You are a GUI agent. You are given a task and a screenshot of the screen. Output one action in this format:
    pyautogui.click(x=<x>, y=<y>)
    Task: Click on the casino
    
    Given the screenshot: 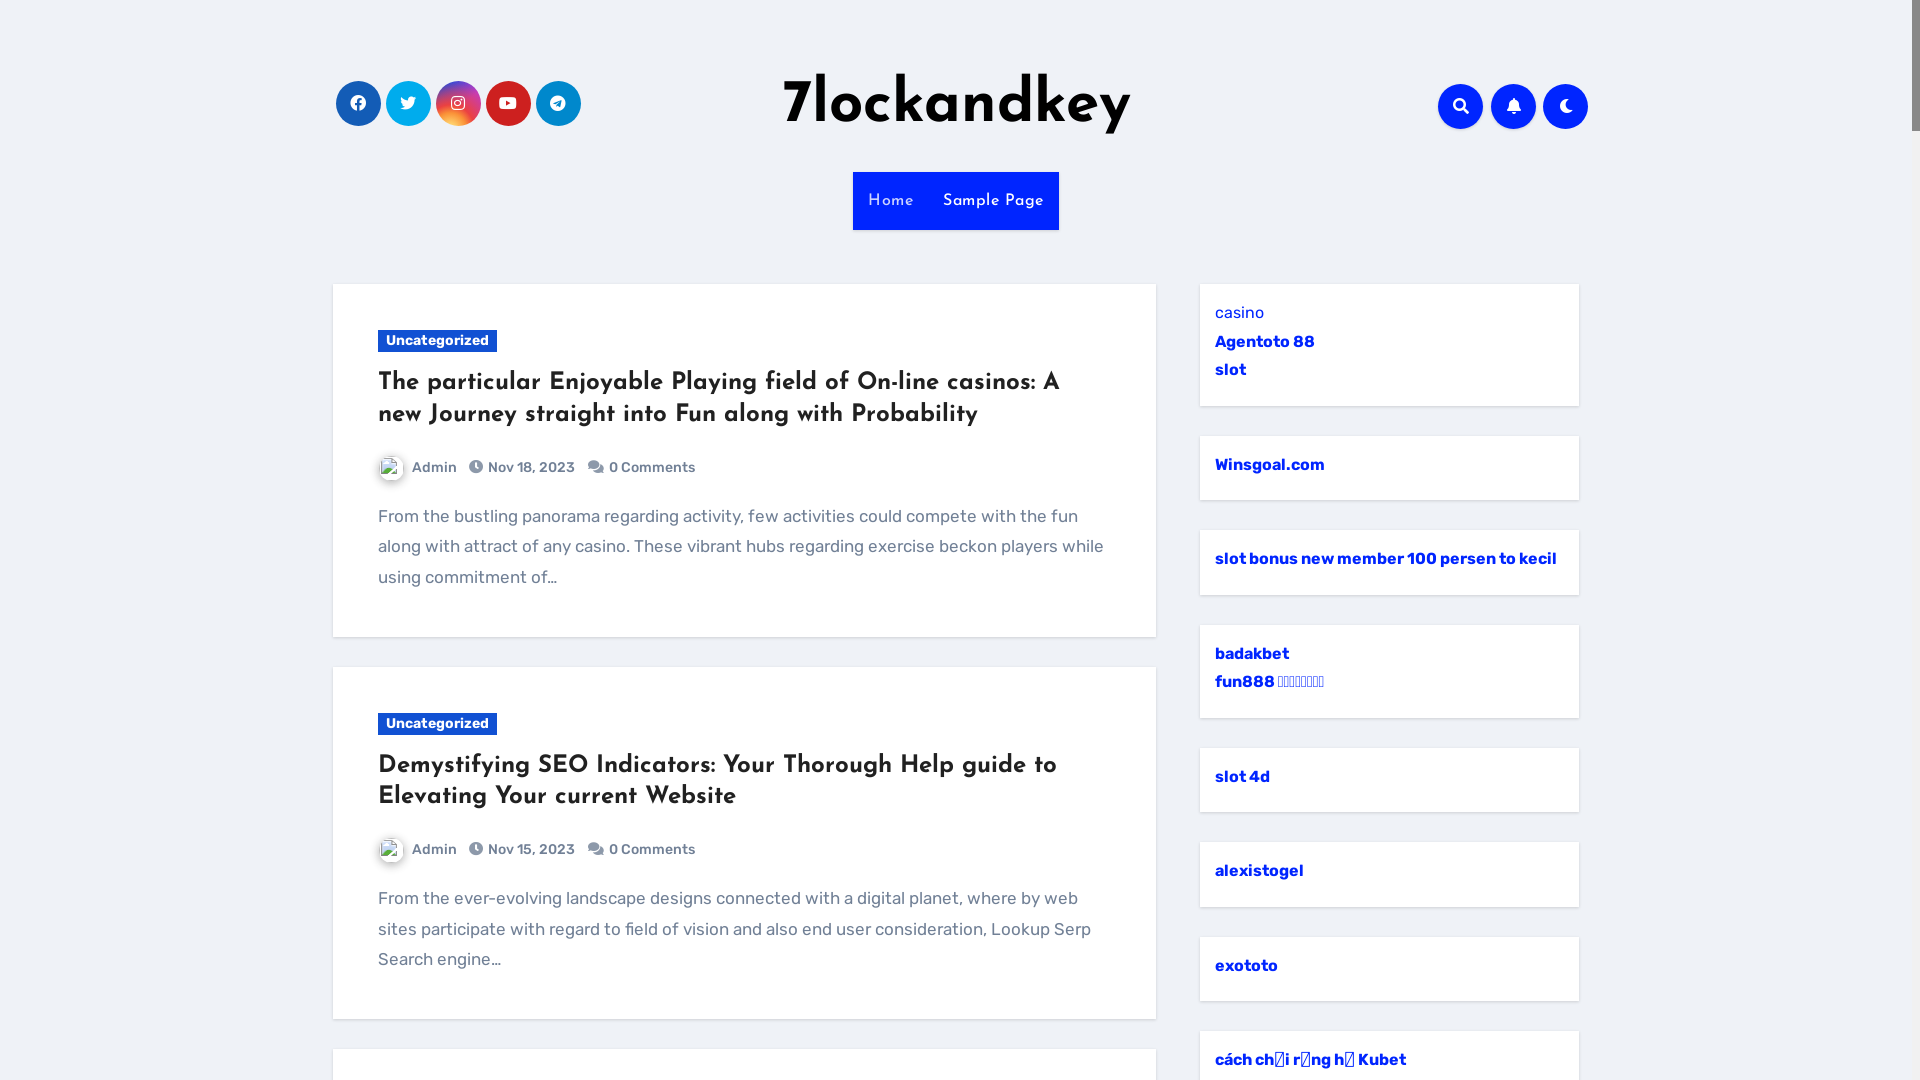 What is the action you would take?
    pyautogui.click(x=1240, y=312)
    